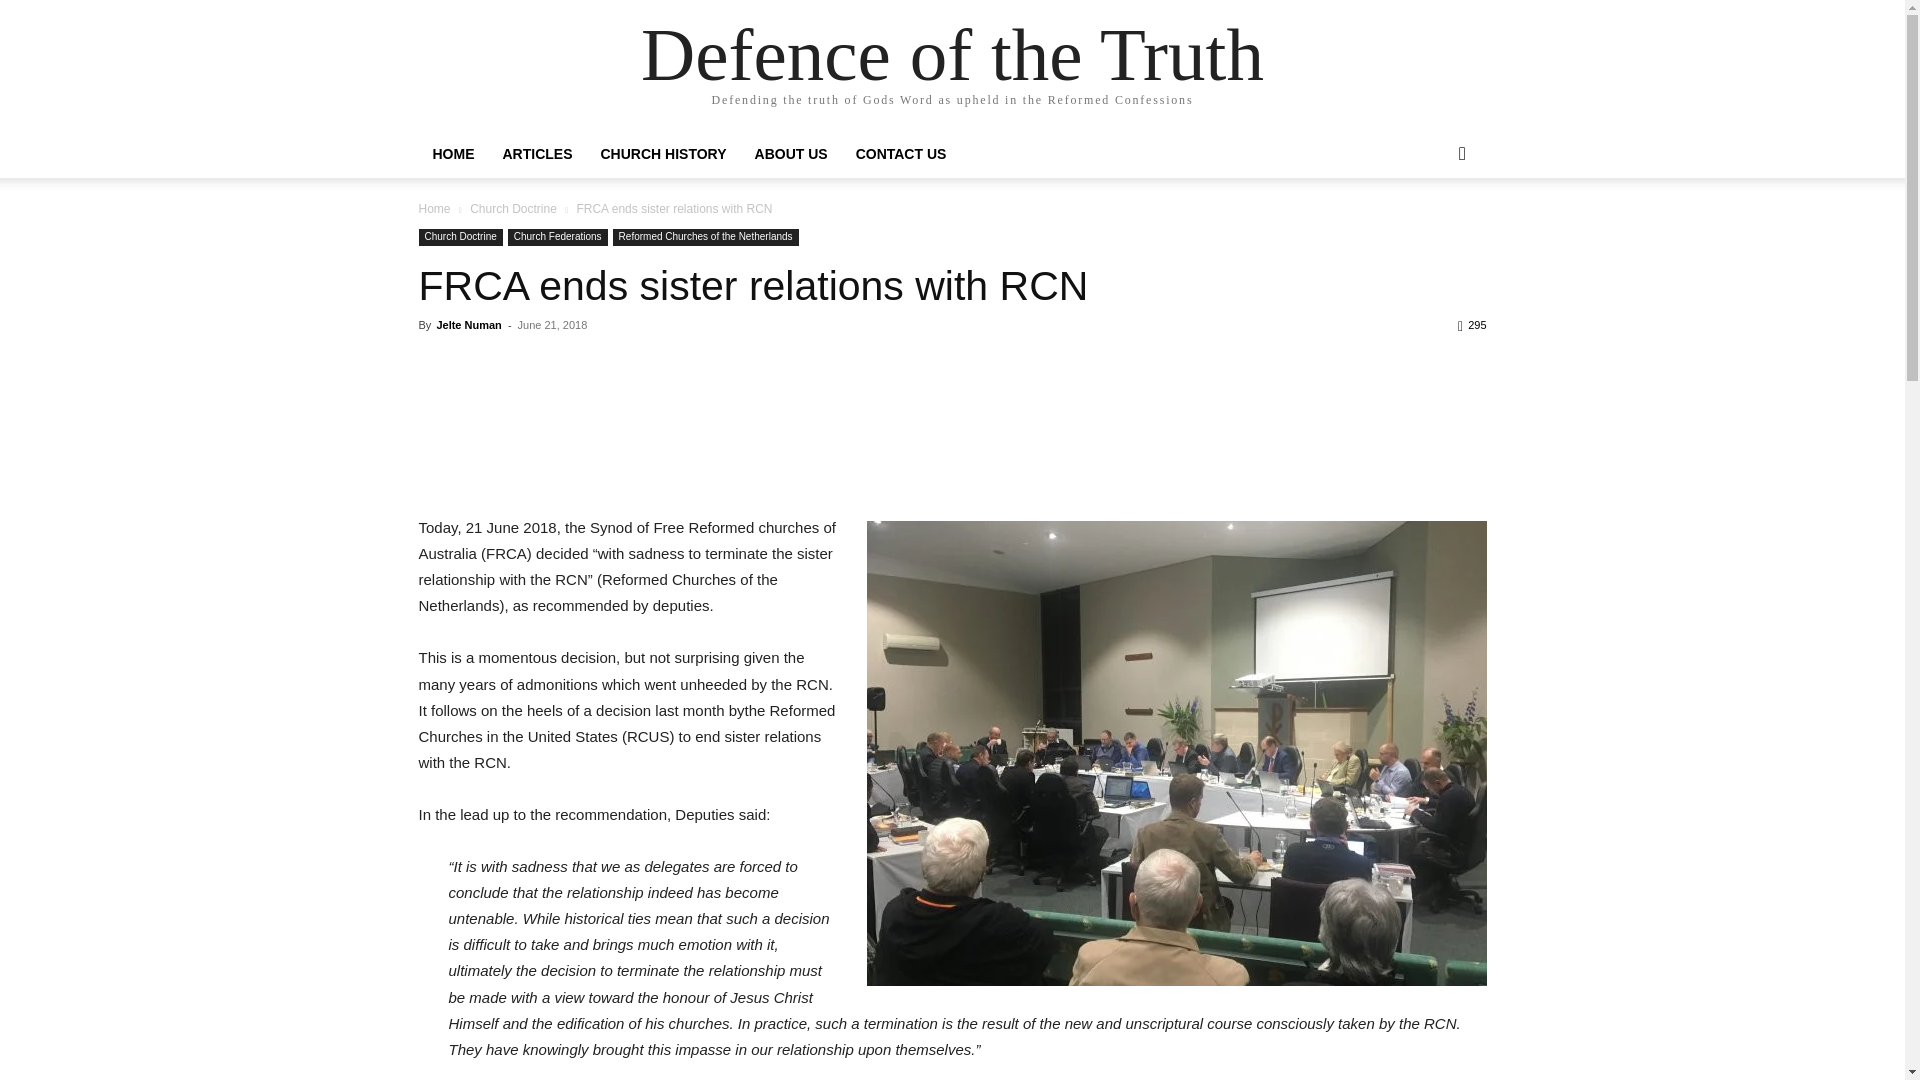 This screenshot has width=1920, height=1080. I want to click on Reformed Churches of the Netherlands, so click(705, 237).